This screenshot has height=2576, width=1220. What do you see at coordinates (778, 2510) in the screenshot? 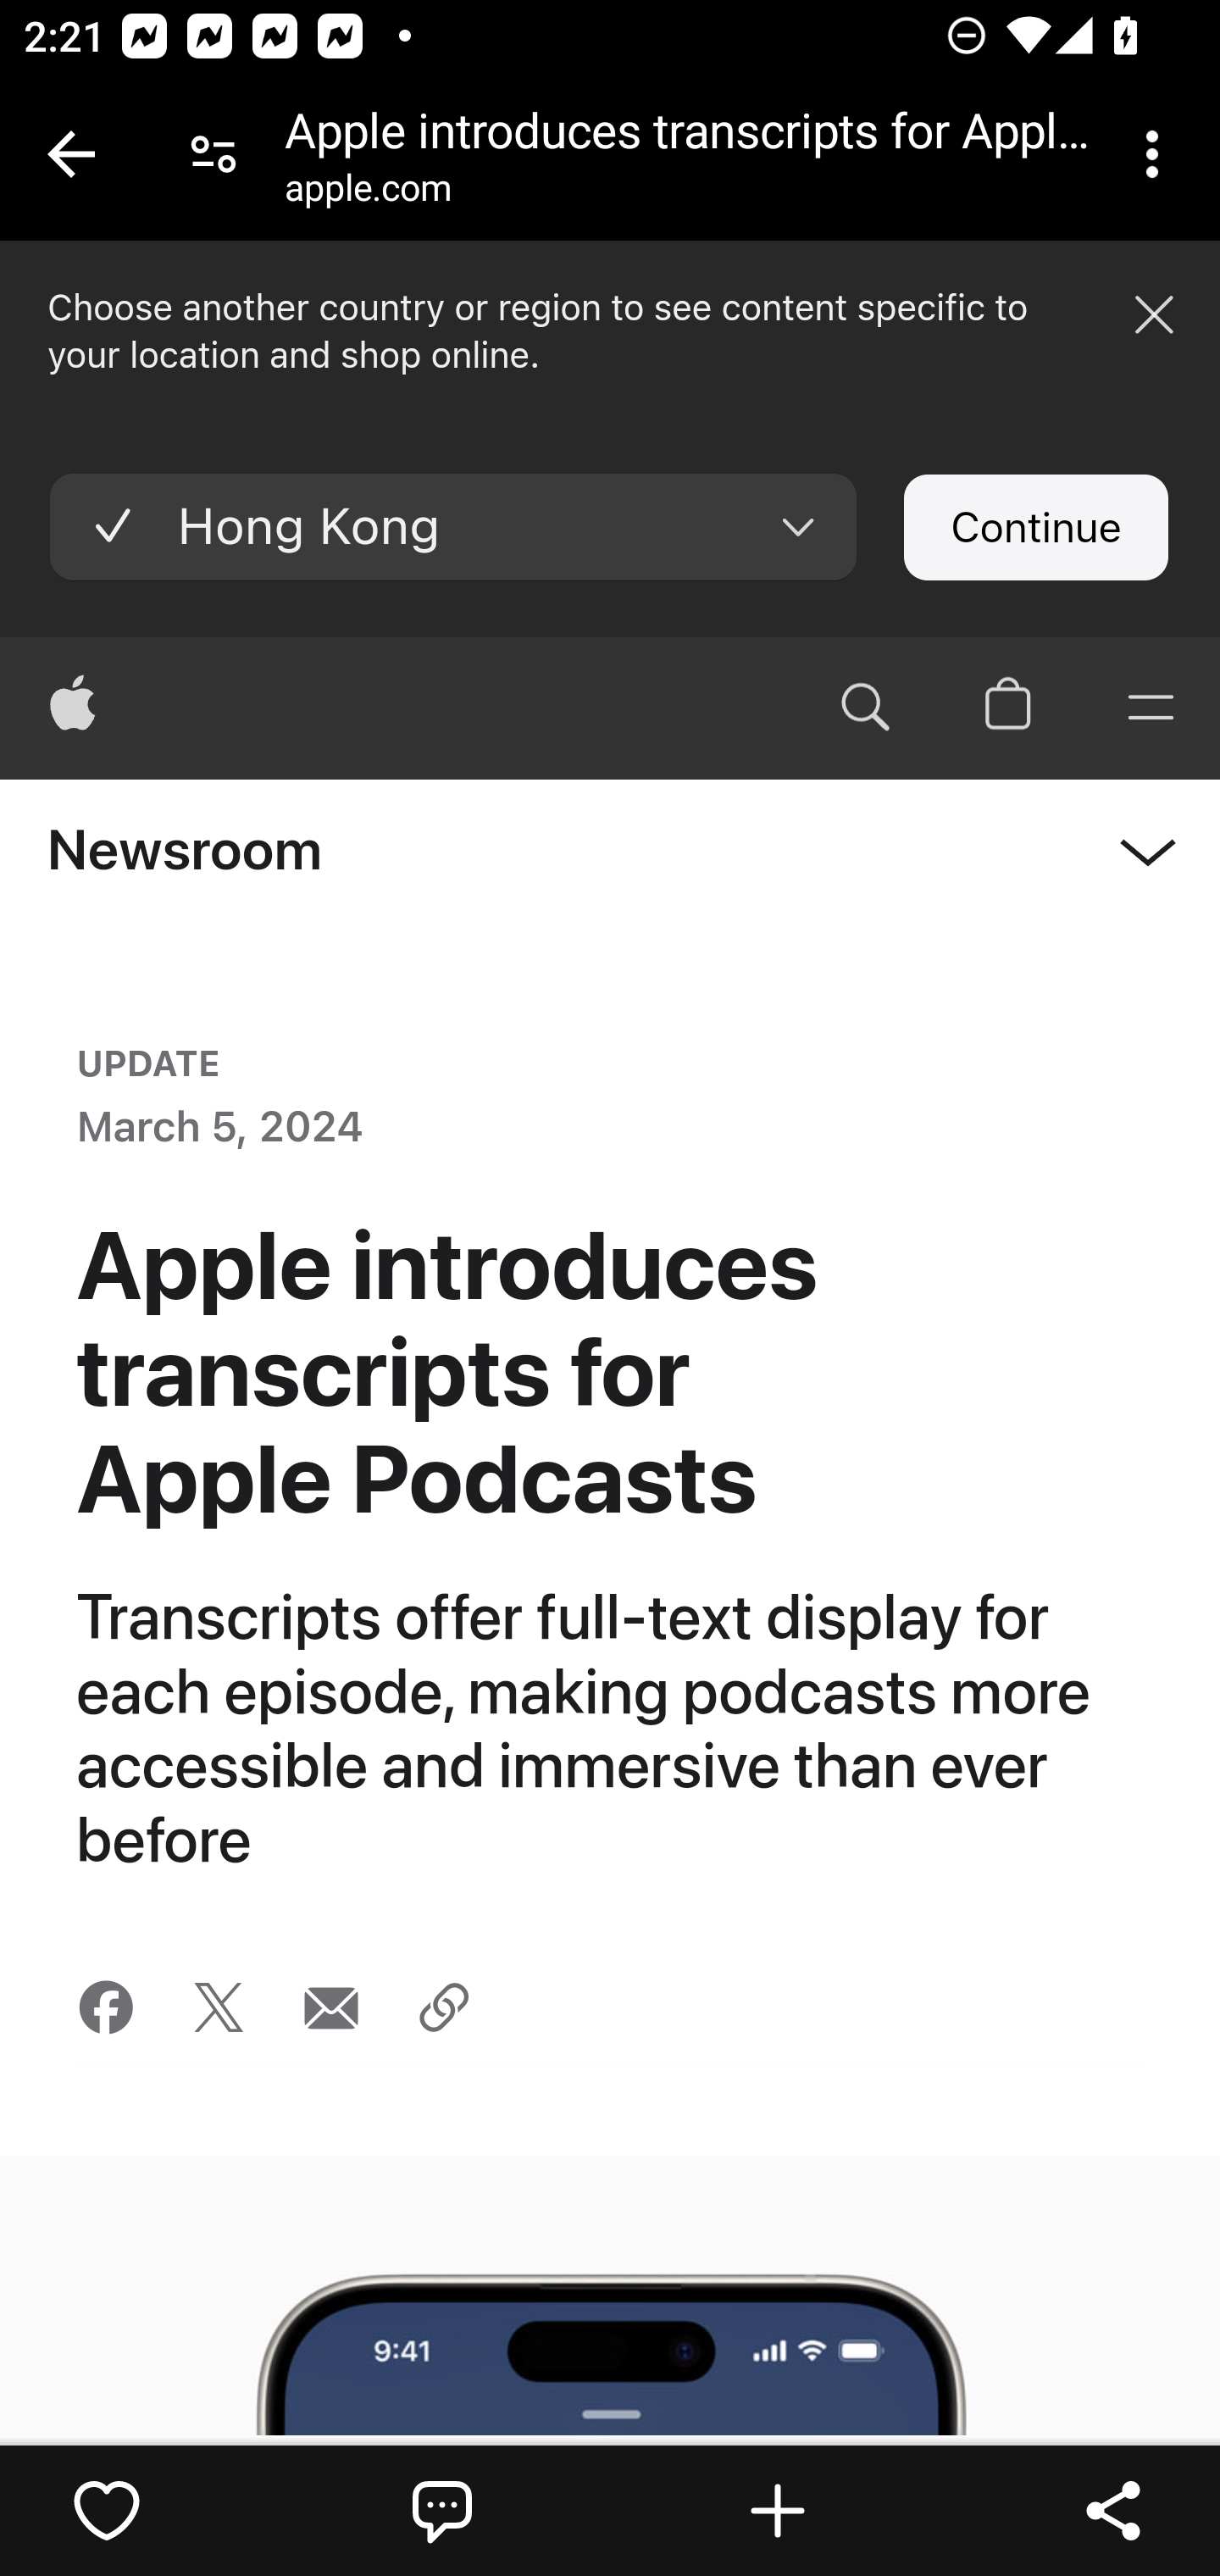
I see `Flip into Magazine` at bounding box center [778, 2510].